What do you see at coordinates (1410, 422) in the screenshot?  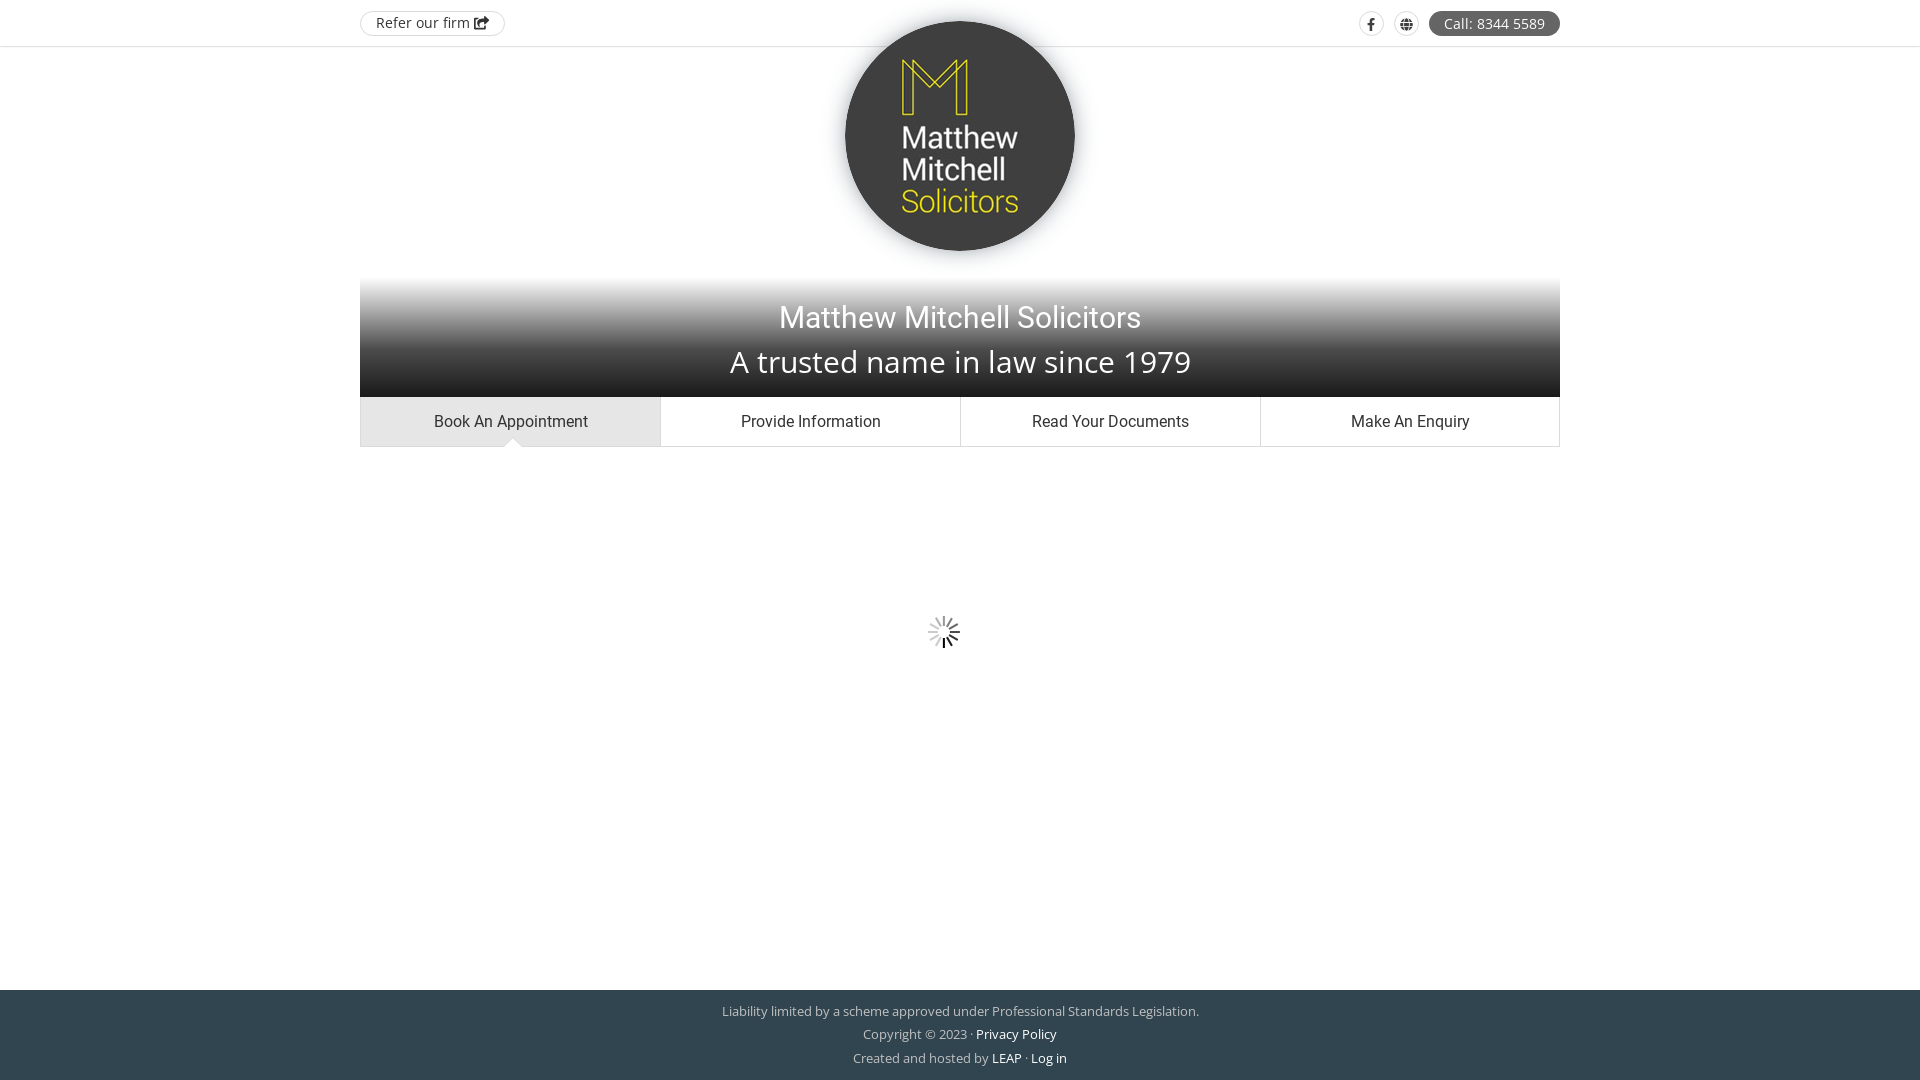 I see `Make An Enquiry` at bounding box center [1410, 422].